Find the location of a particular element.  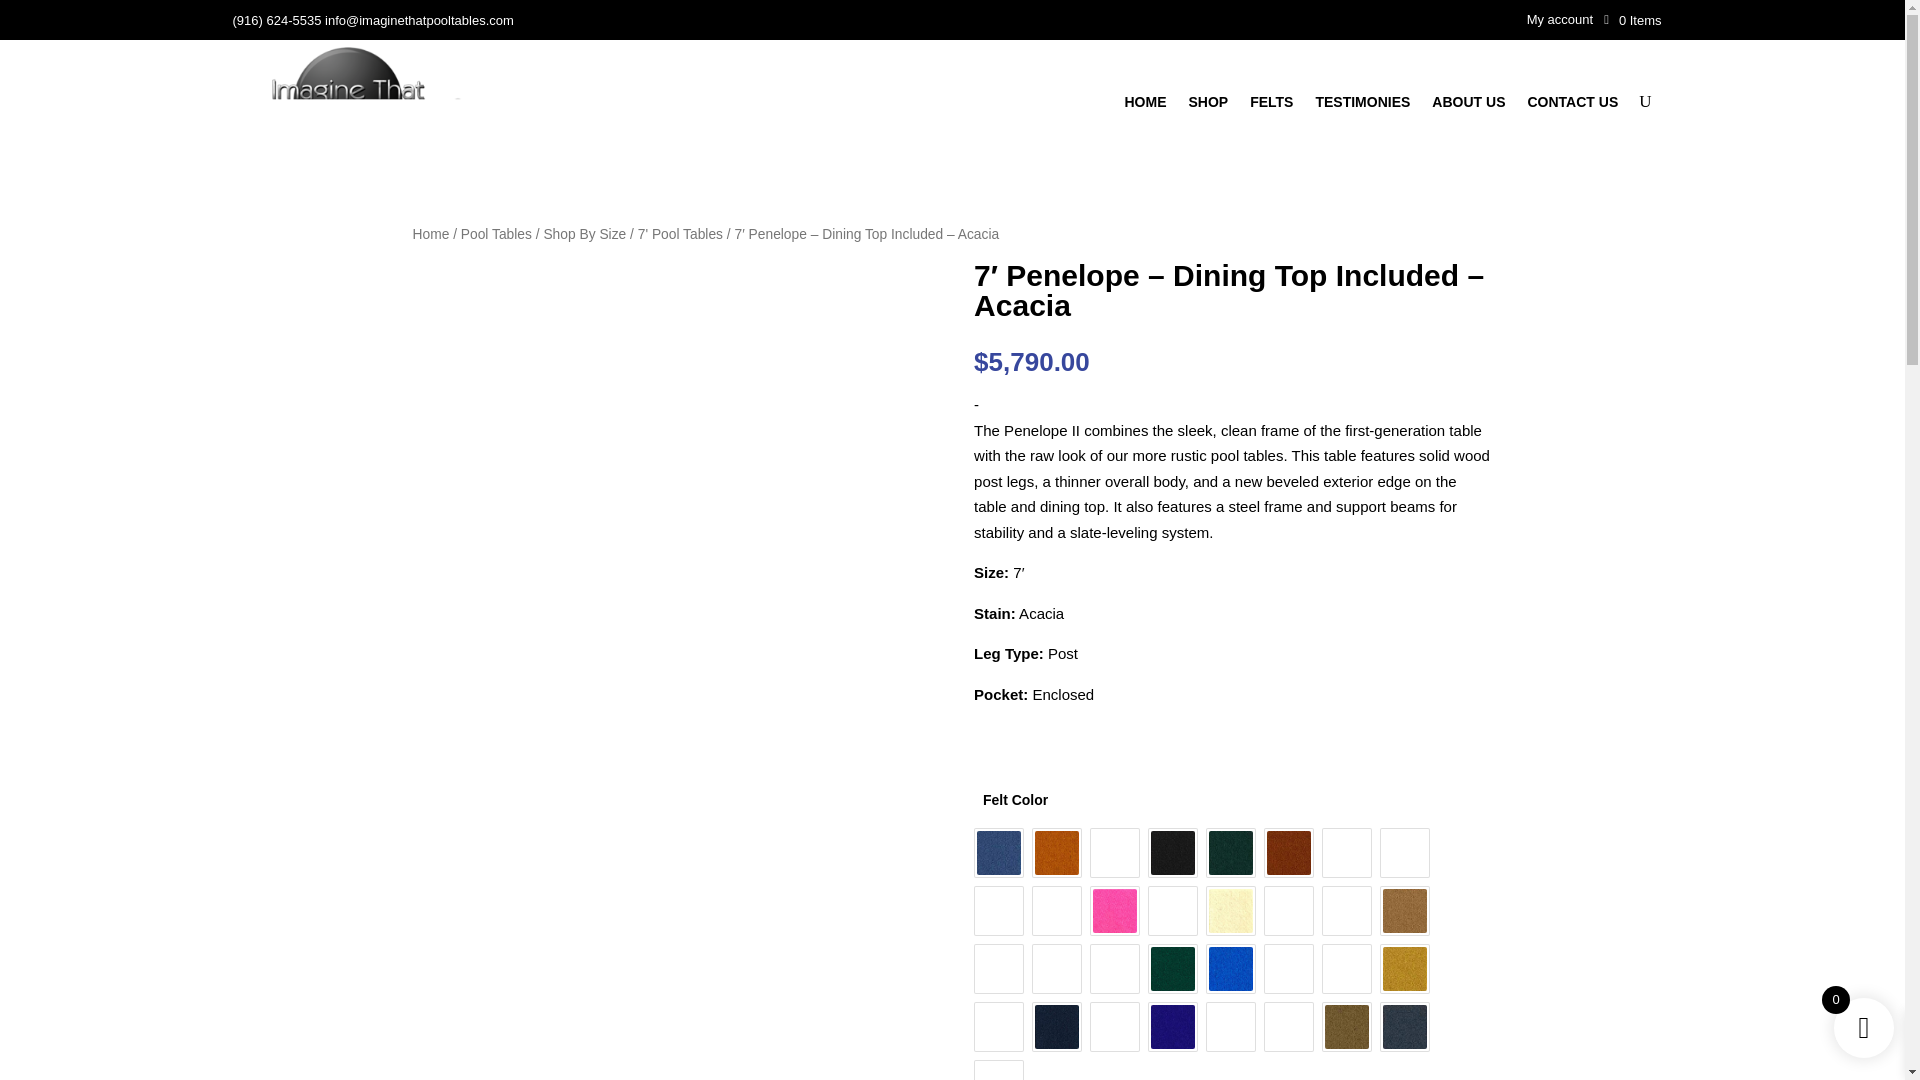

Shop By Size is located at coordinates (584, 234).